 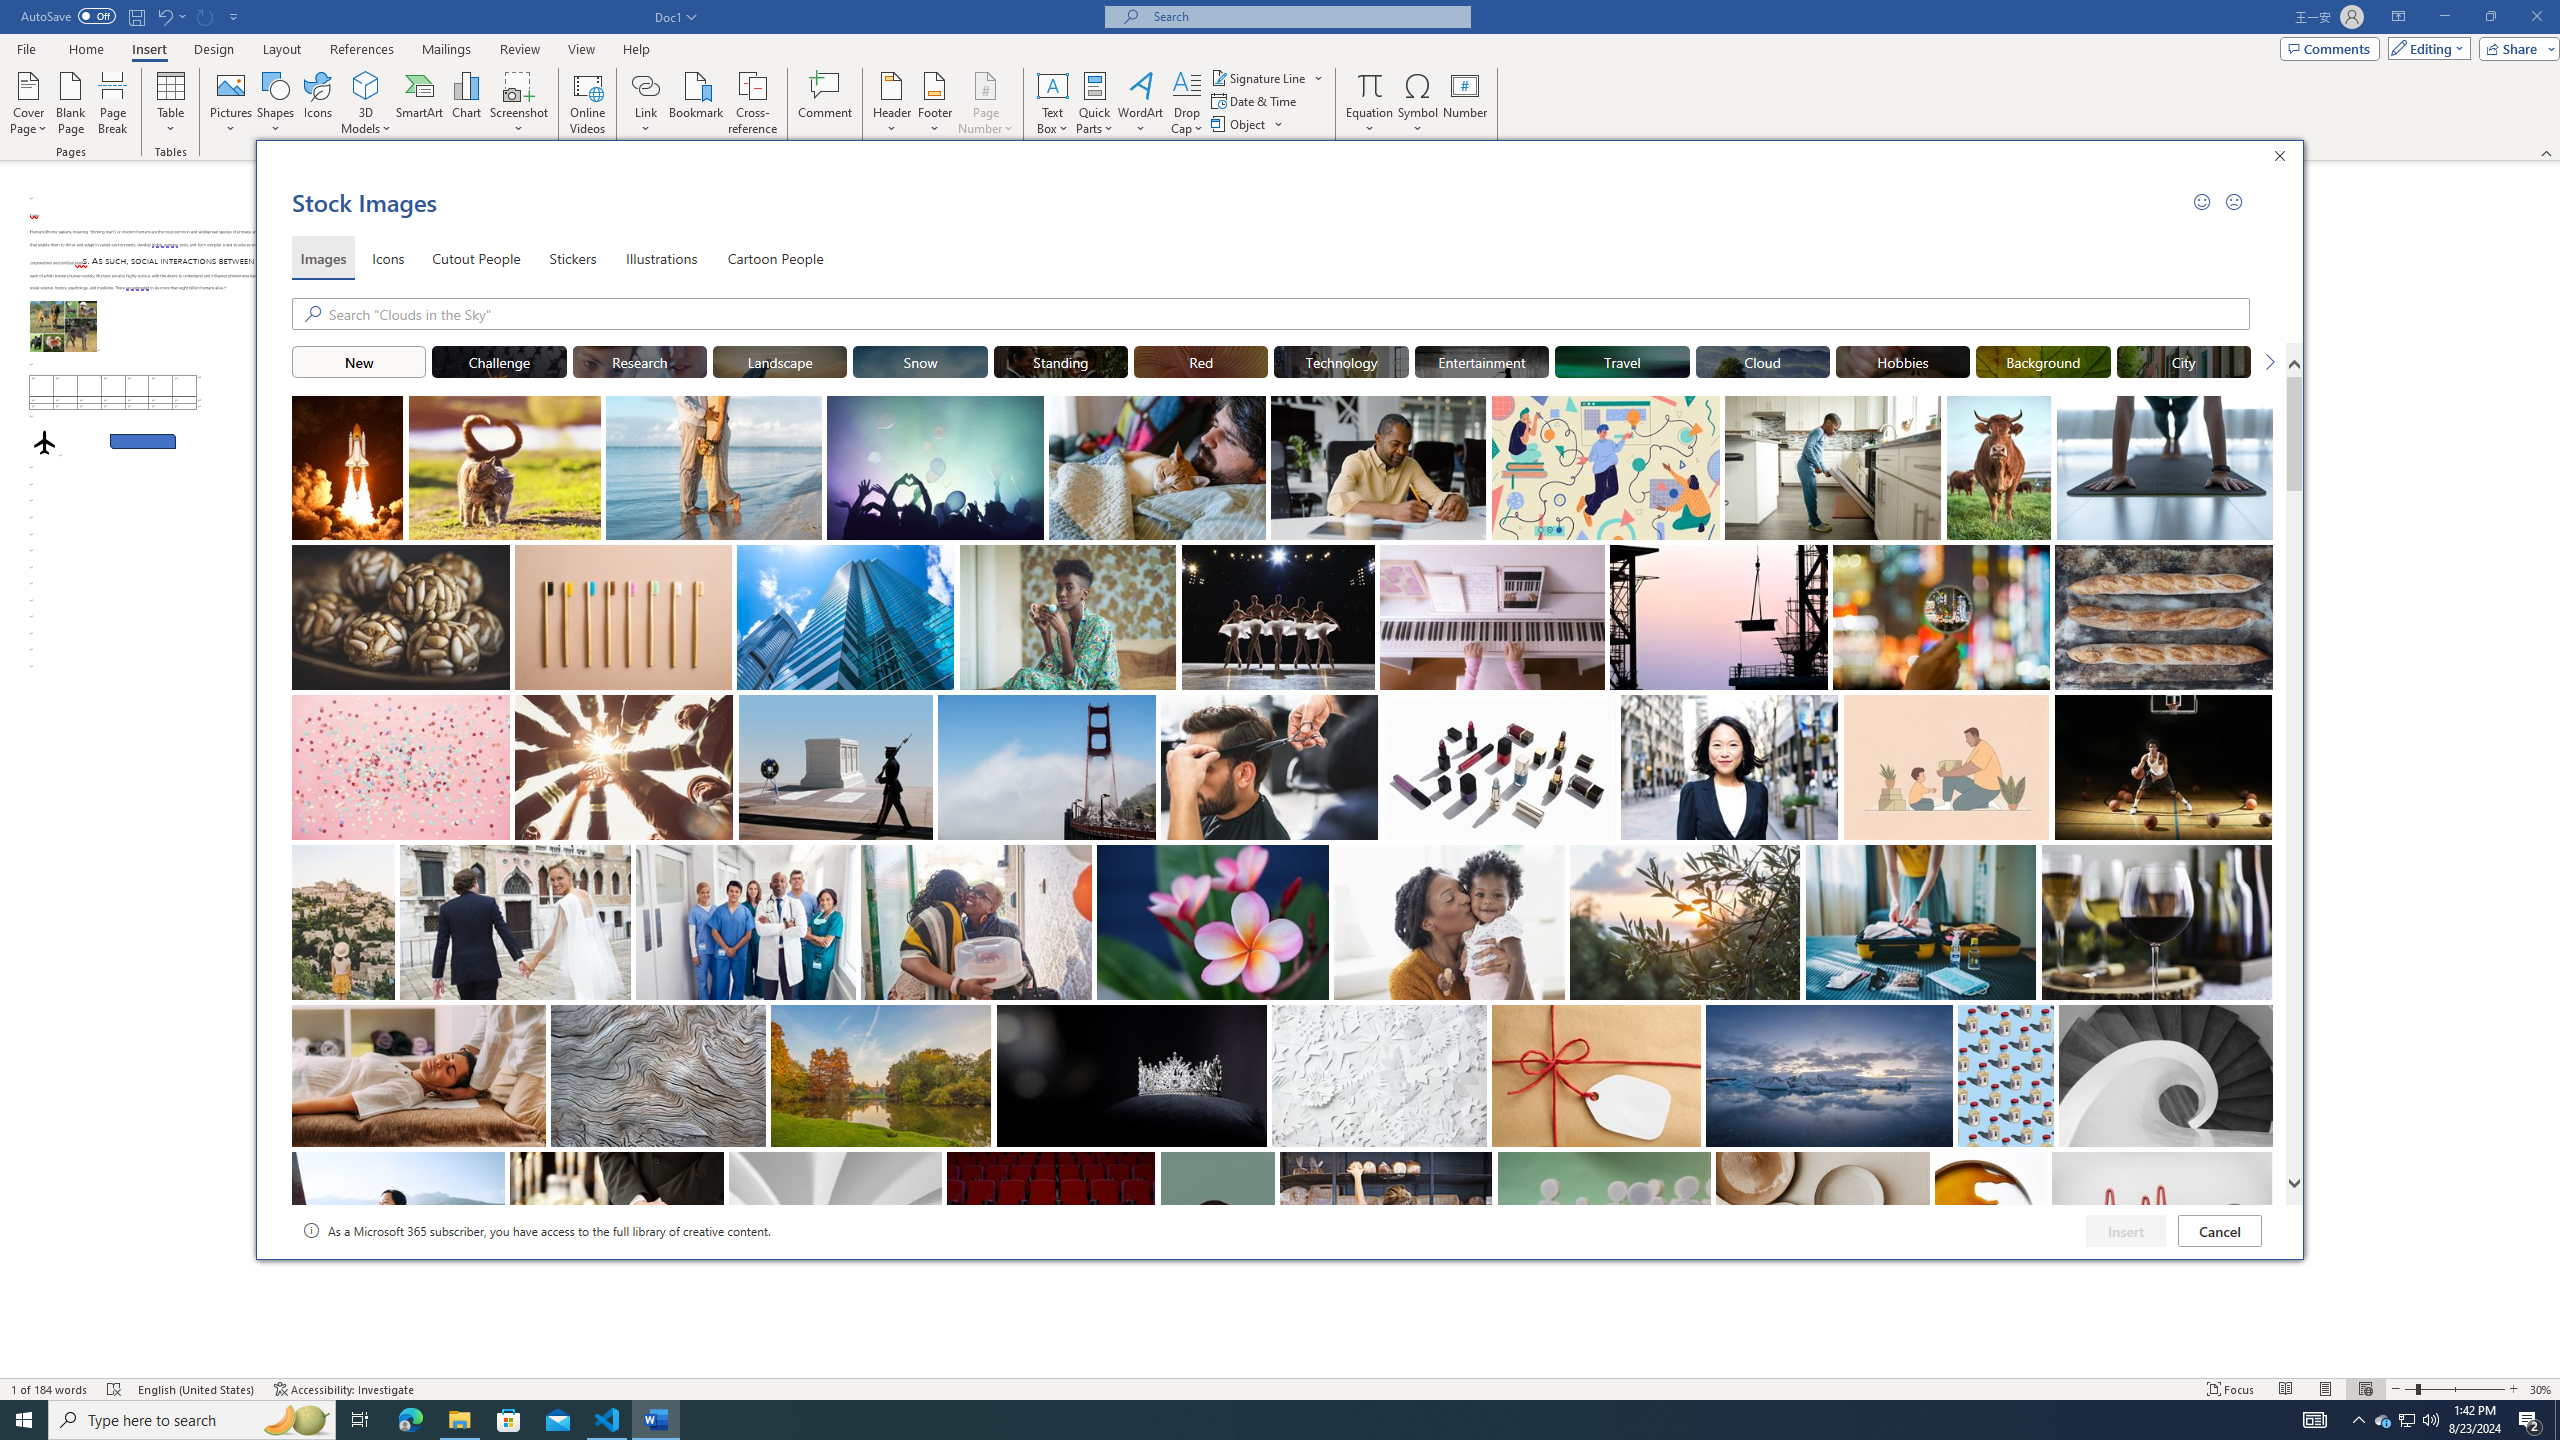 I want to click on Comment, so click(x=826, y=103).